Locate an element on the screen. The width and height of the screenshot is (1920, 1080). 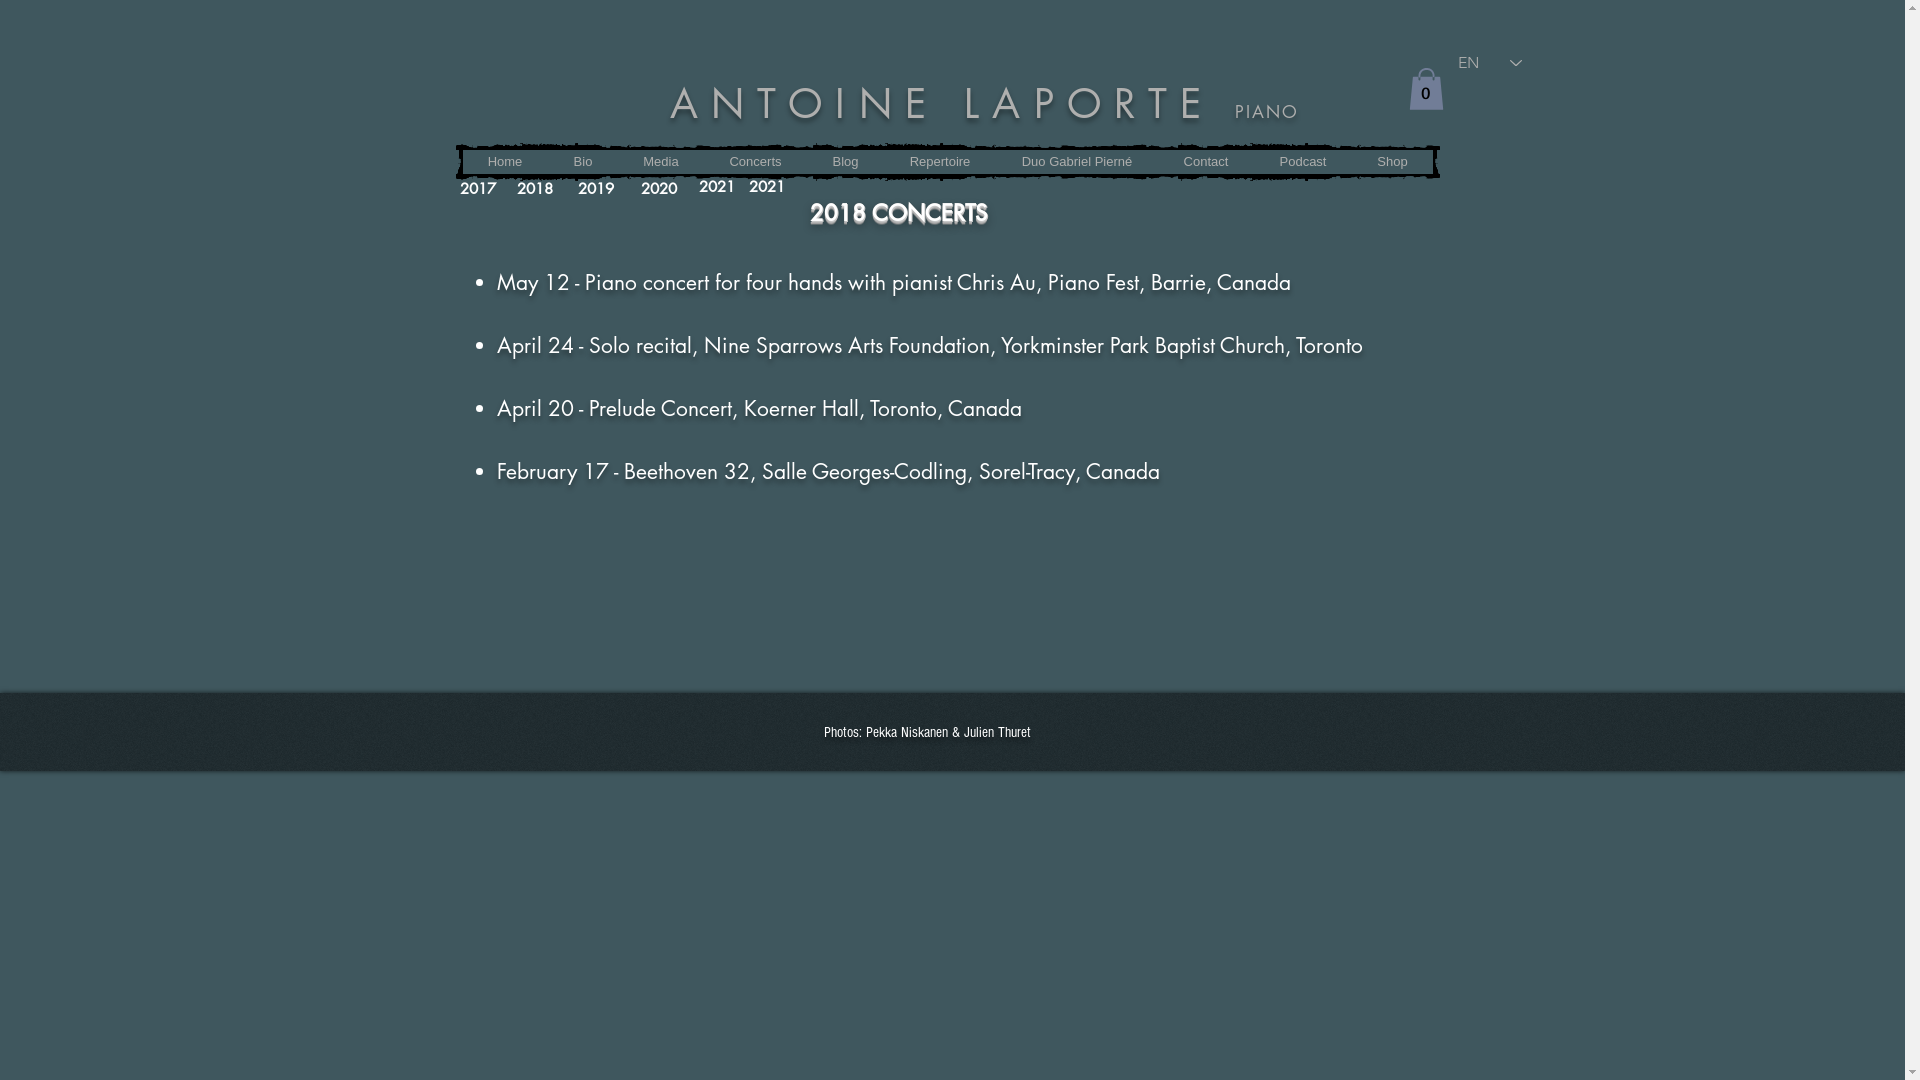
Shop is located at coordinates (1394, 162).